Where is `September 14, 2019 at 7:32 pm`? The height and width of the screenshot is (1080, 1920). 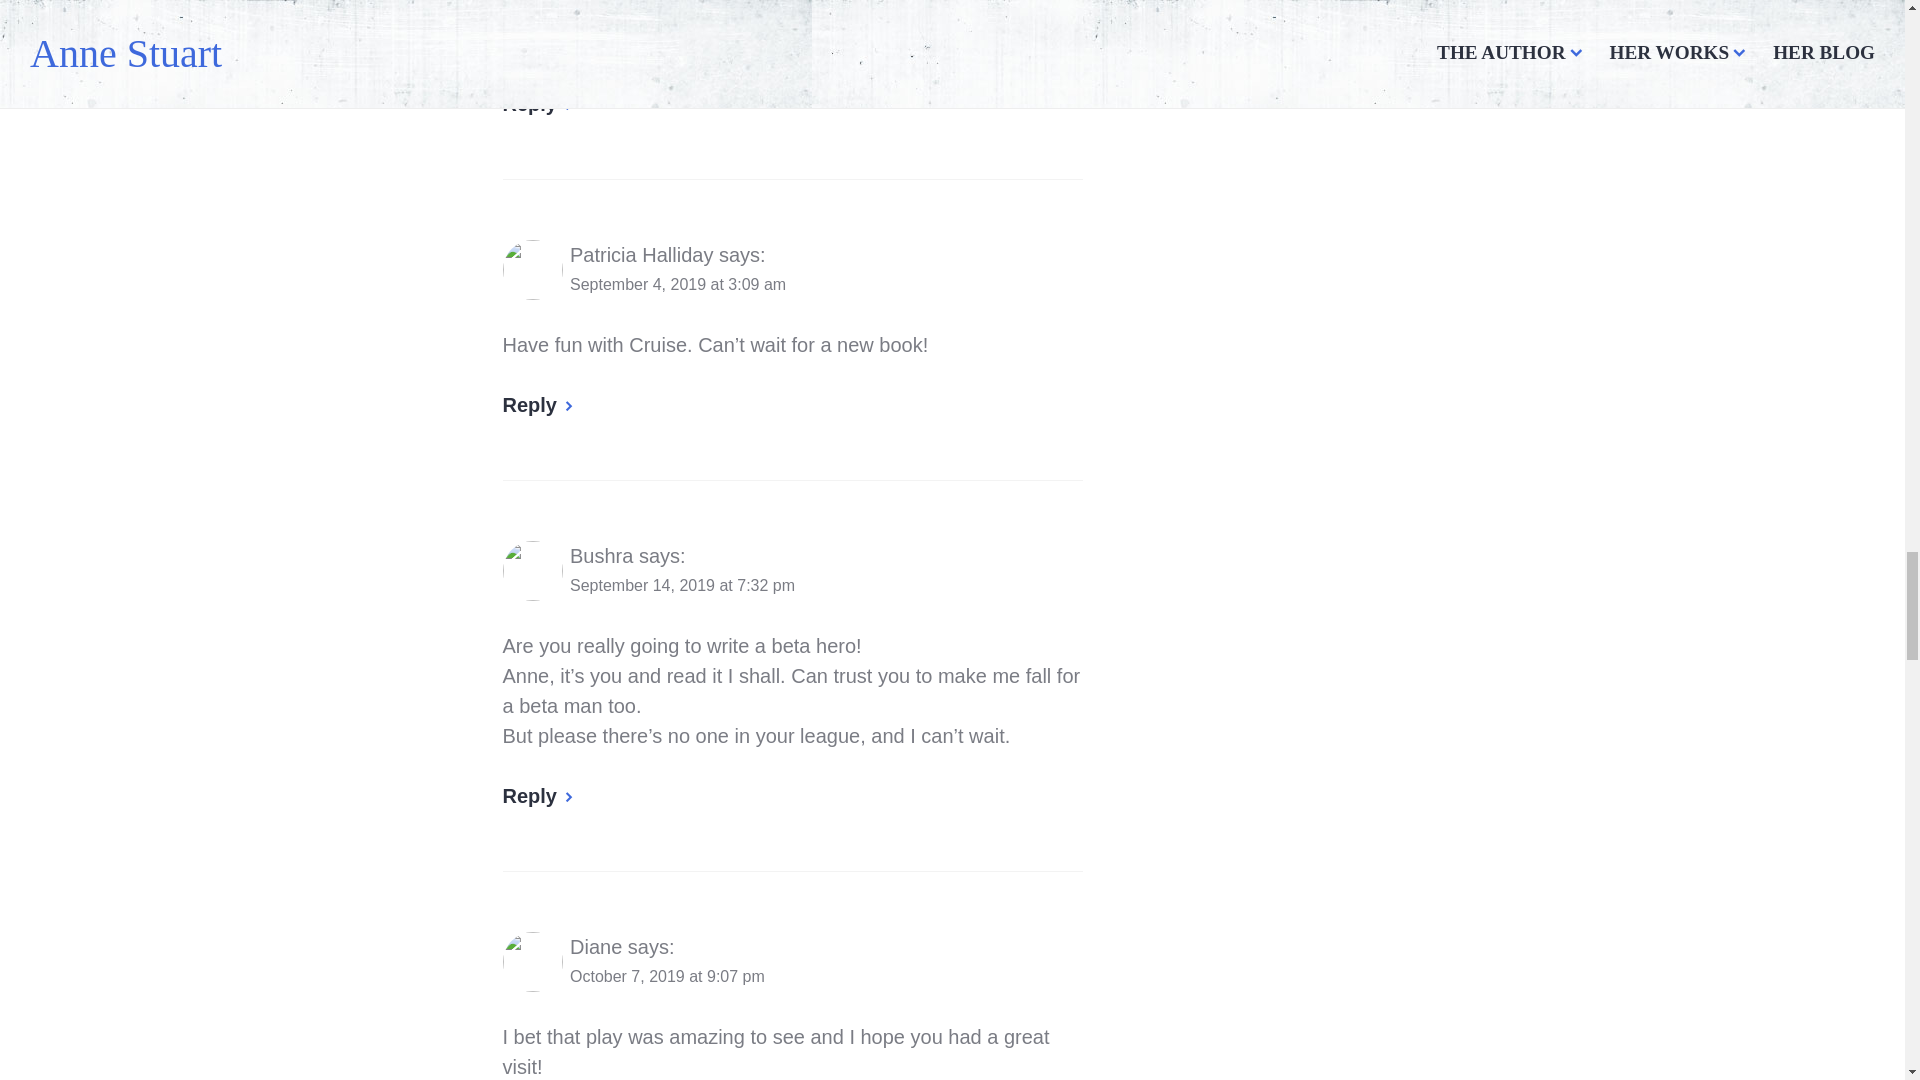
September 14, 2019 at 7:32 pm is located at coordinates (682, 585).